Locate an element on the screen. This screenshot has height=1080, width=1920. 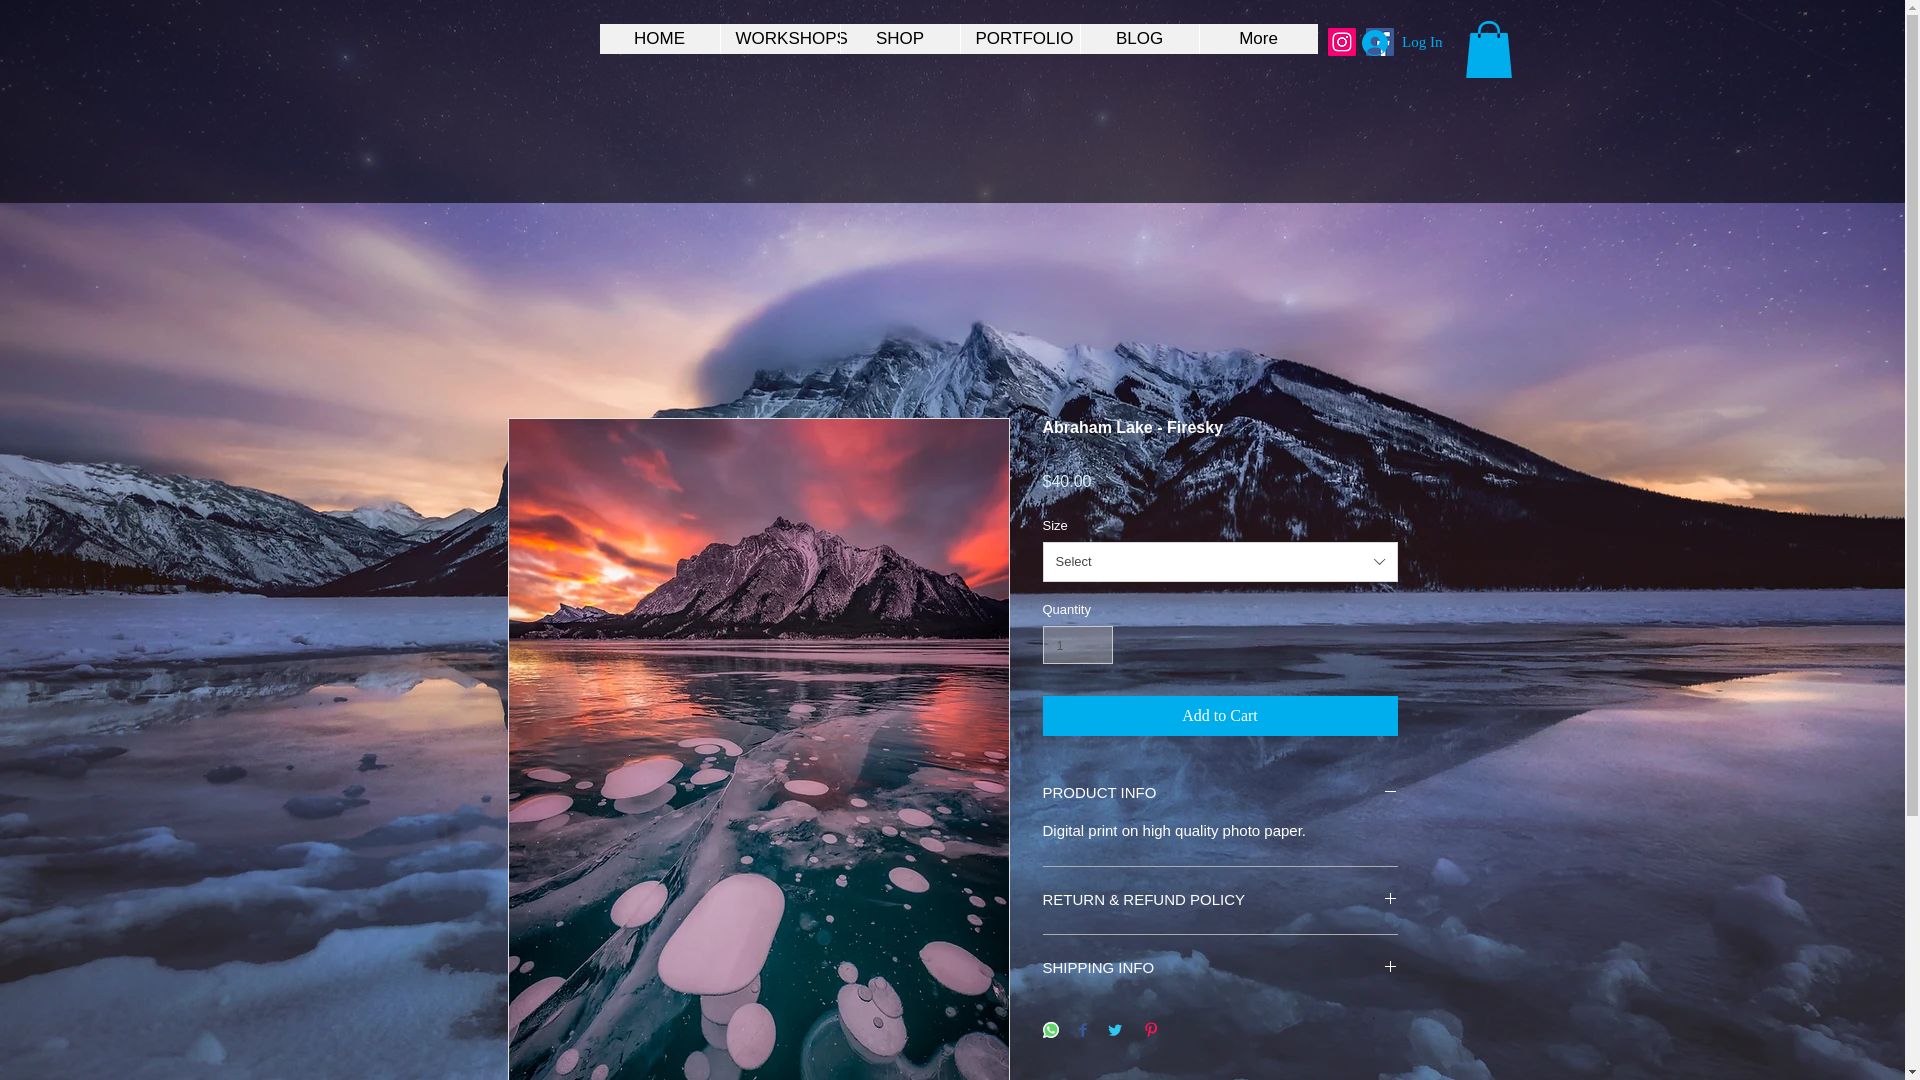
1 is located at coordinates (1078, 645).